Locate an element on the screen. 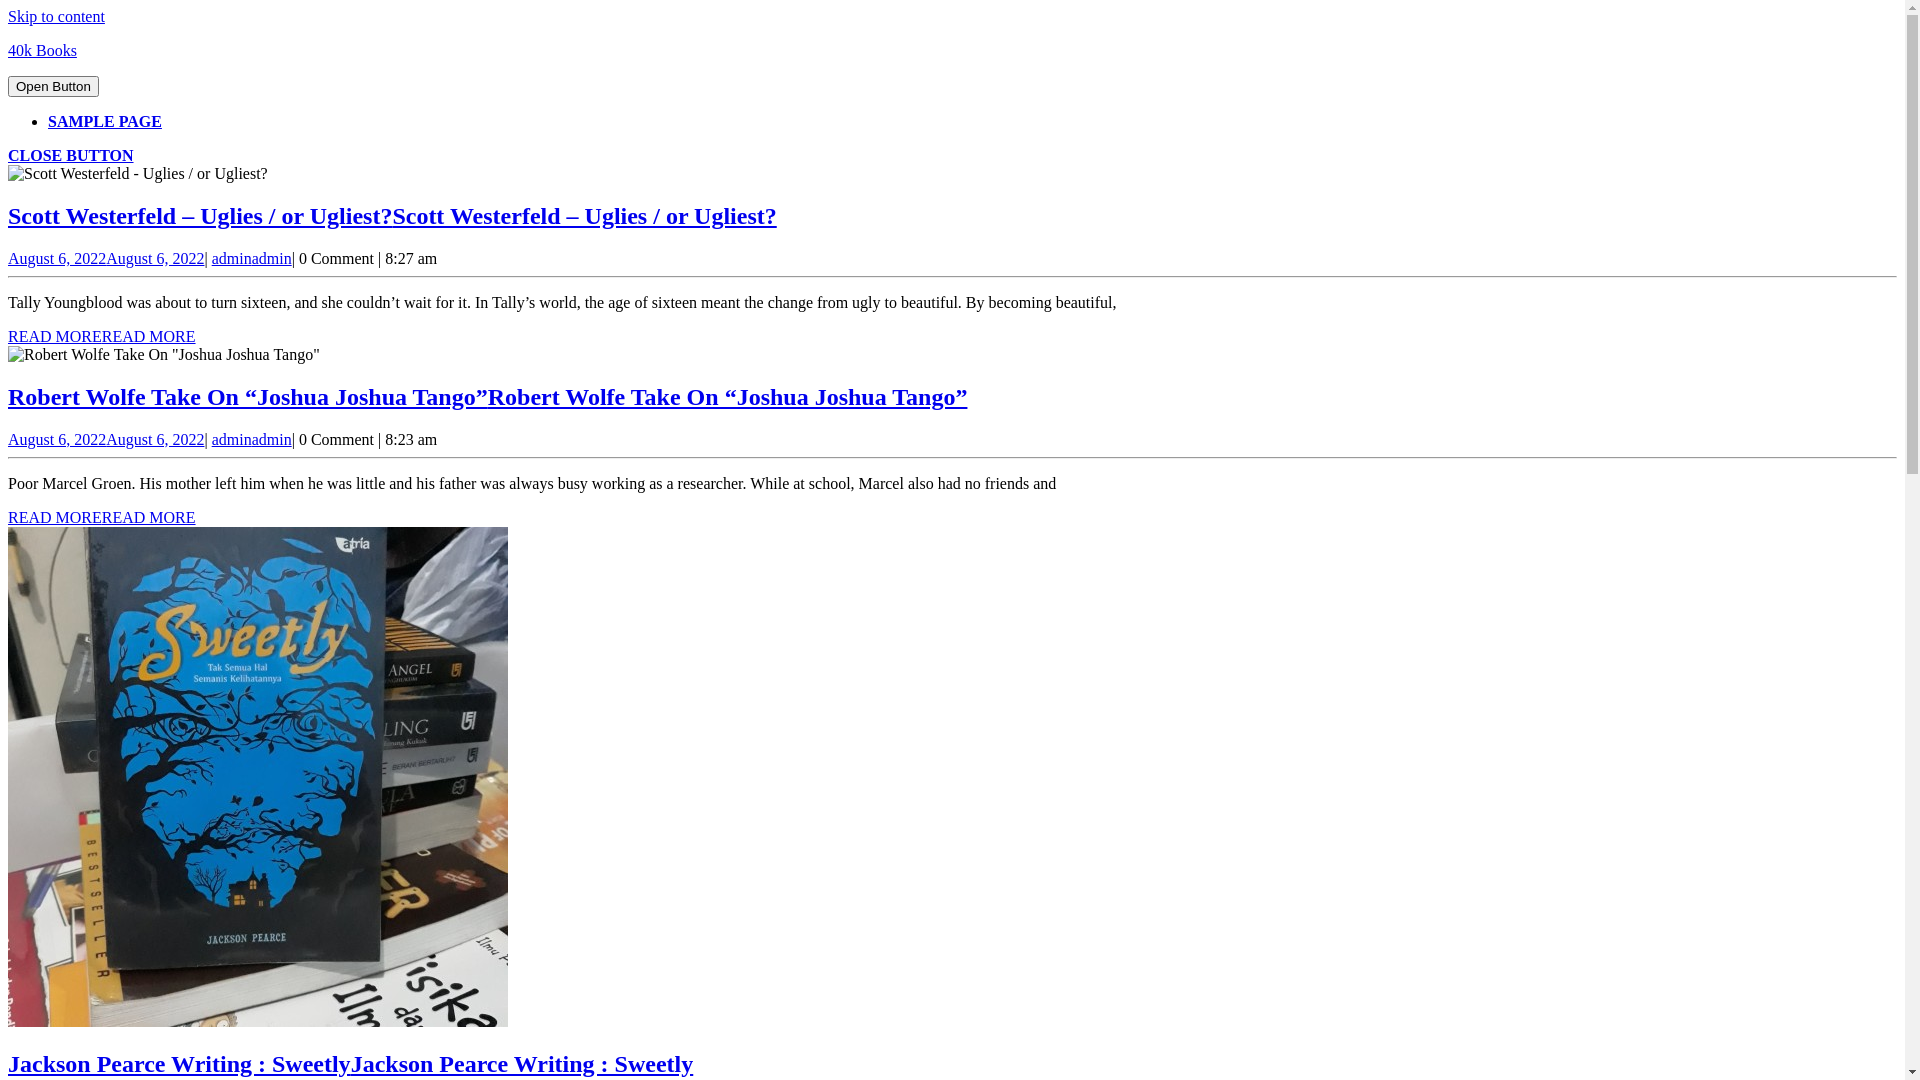 Image resolution: width=1920 pixels, height=1080 pixels. adminadmin is located at coordinates (252, 440).